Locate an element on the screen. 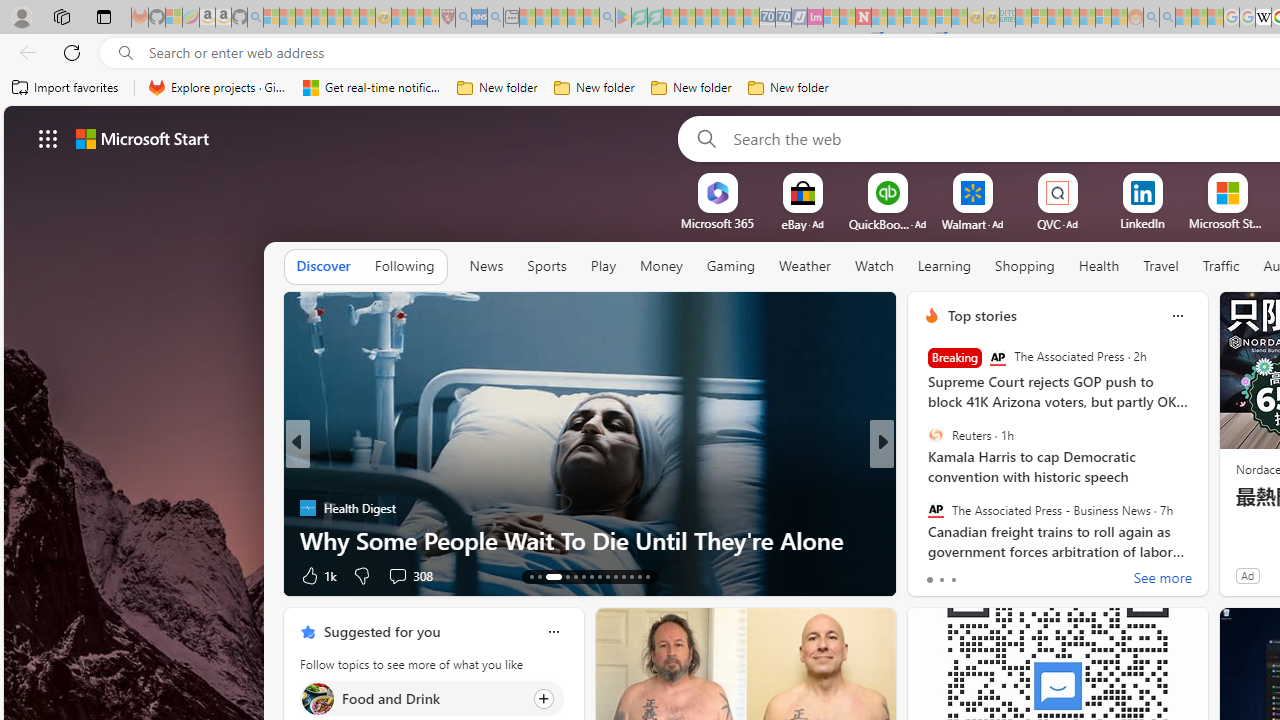 This screenshot has width=1280, height=720. Microsoft start is located at coordinates (142, 138).